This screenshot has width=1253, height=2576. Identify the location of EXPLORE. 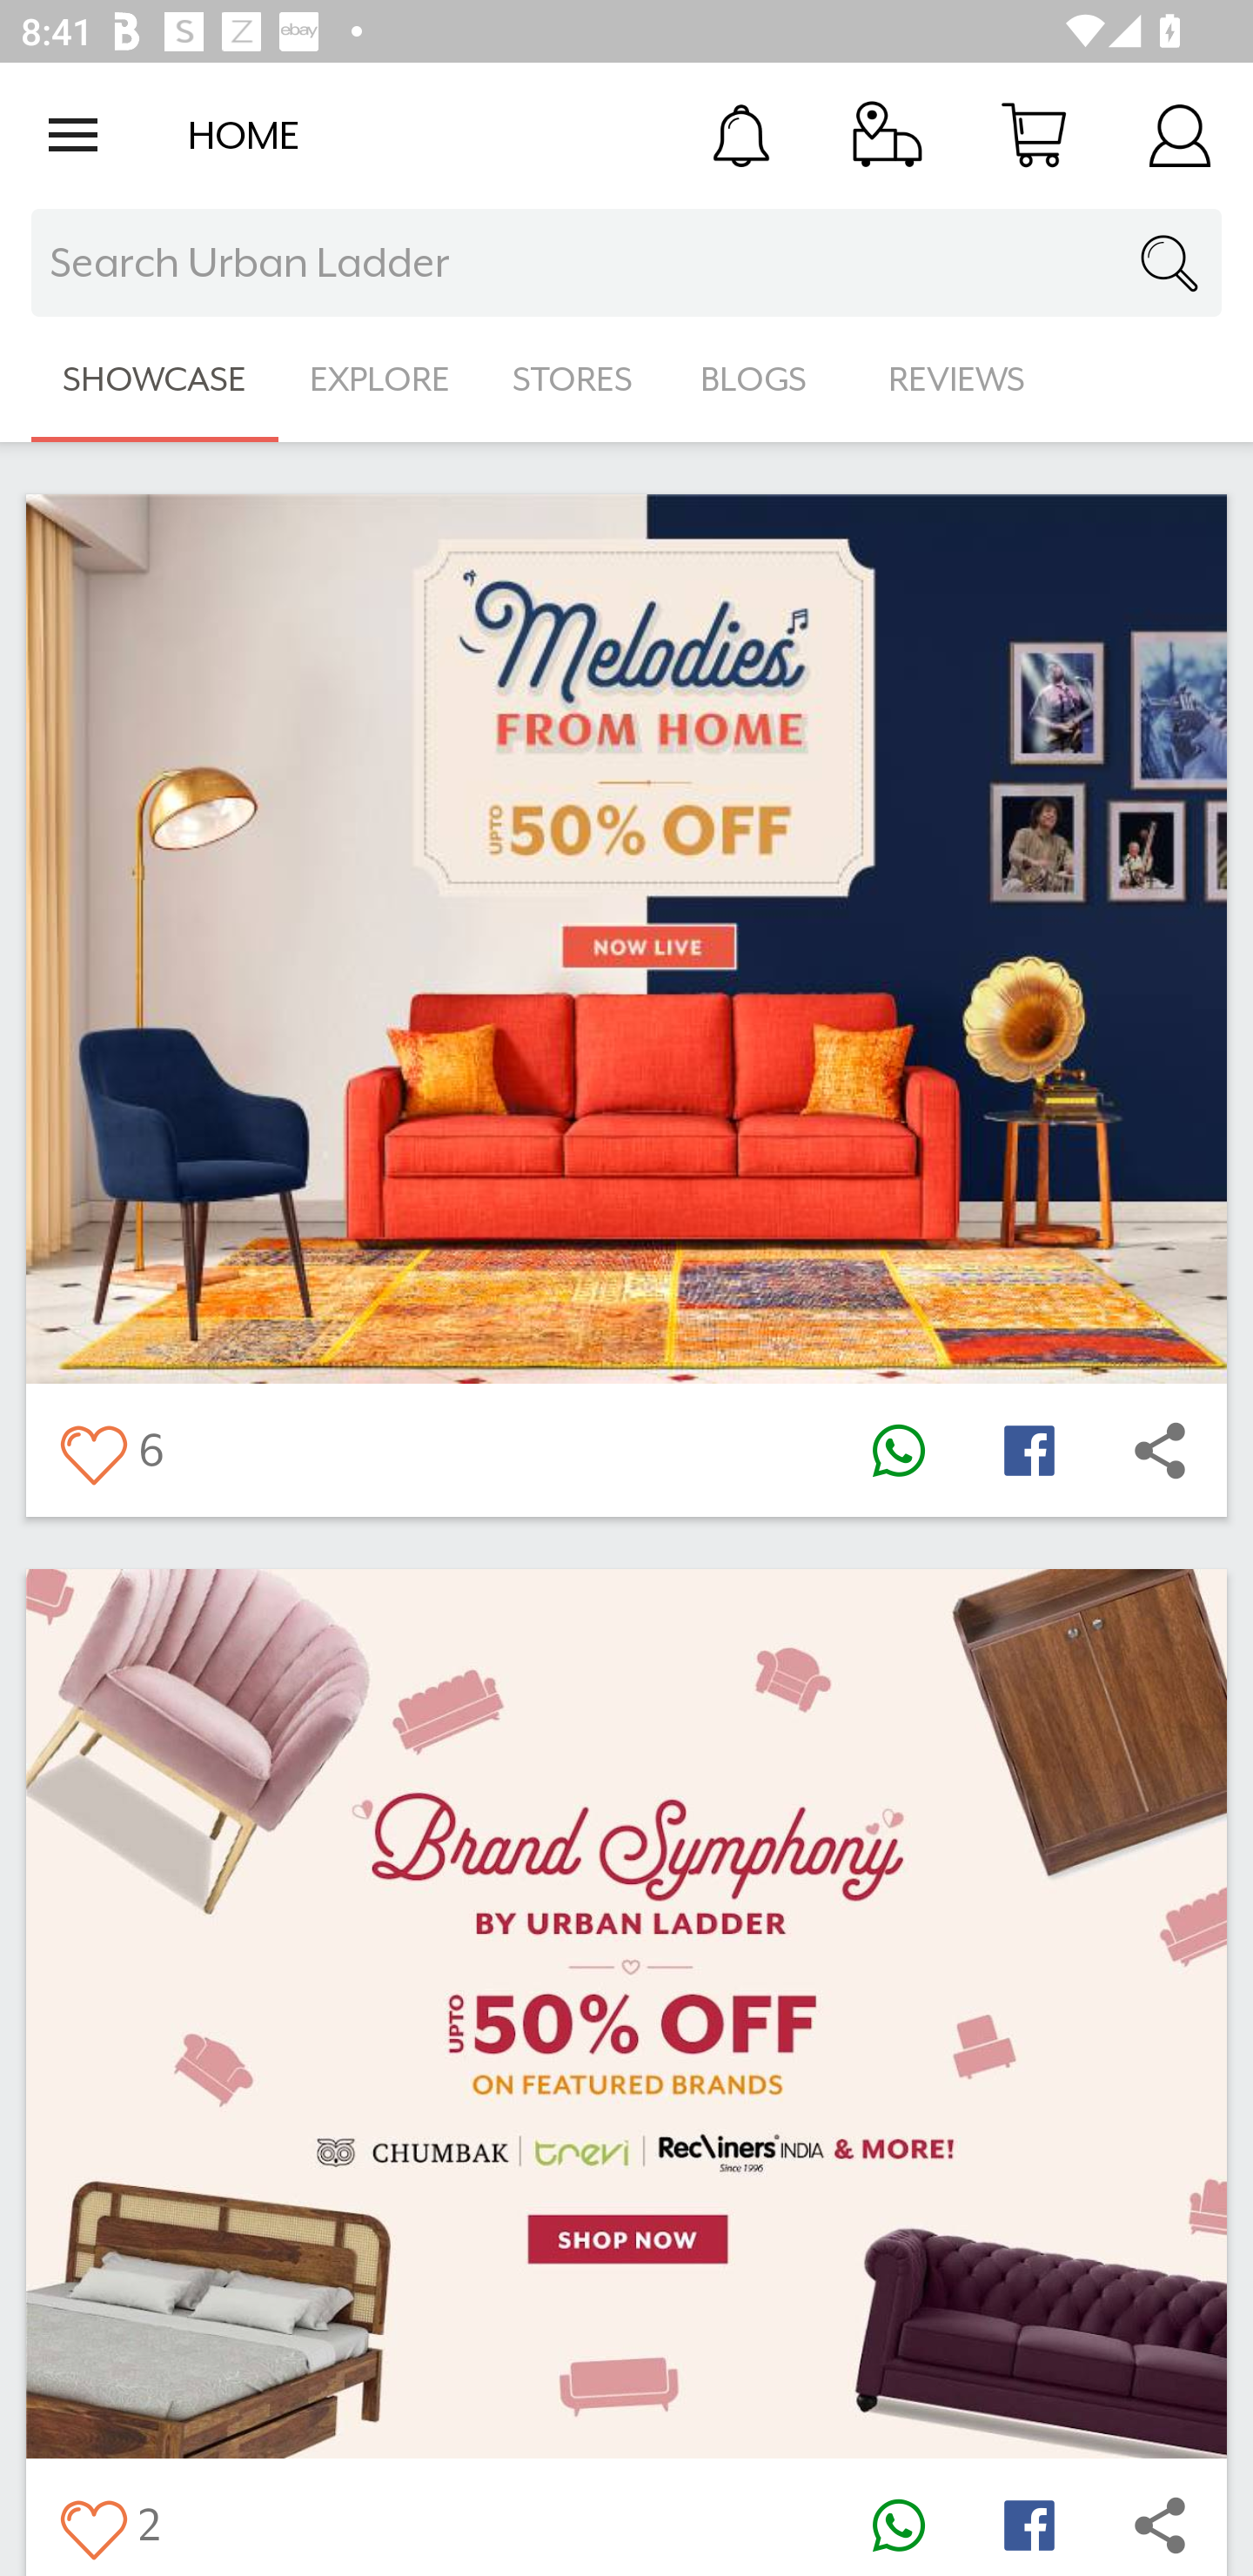
(379, 379).